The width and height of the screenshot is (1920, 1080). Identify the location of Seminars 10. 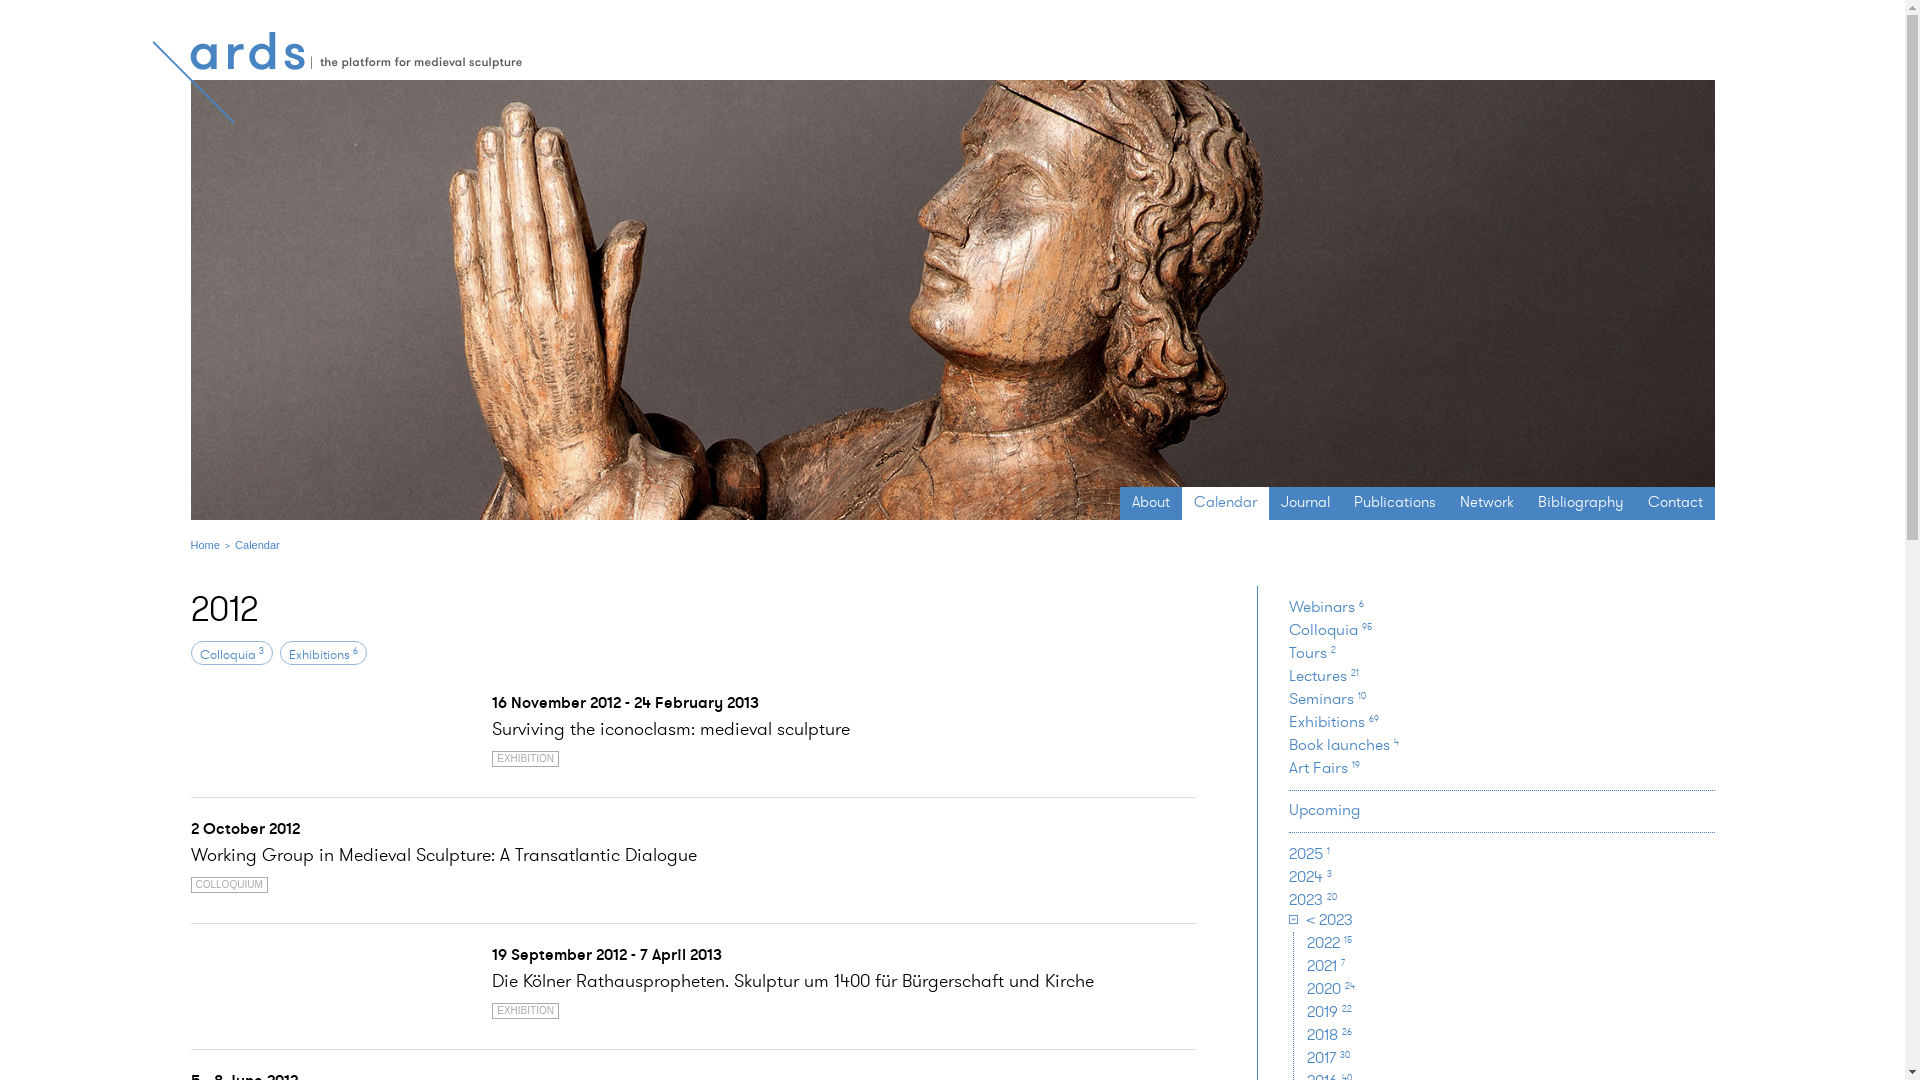
(1328, 698).